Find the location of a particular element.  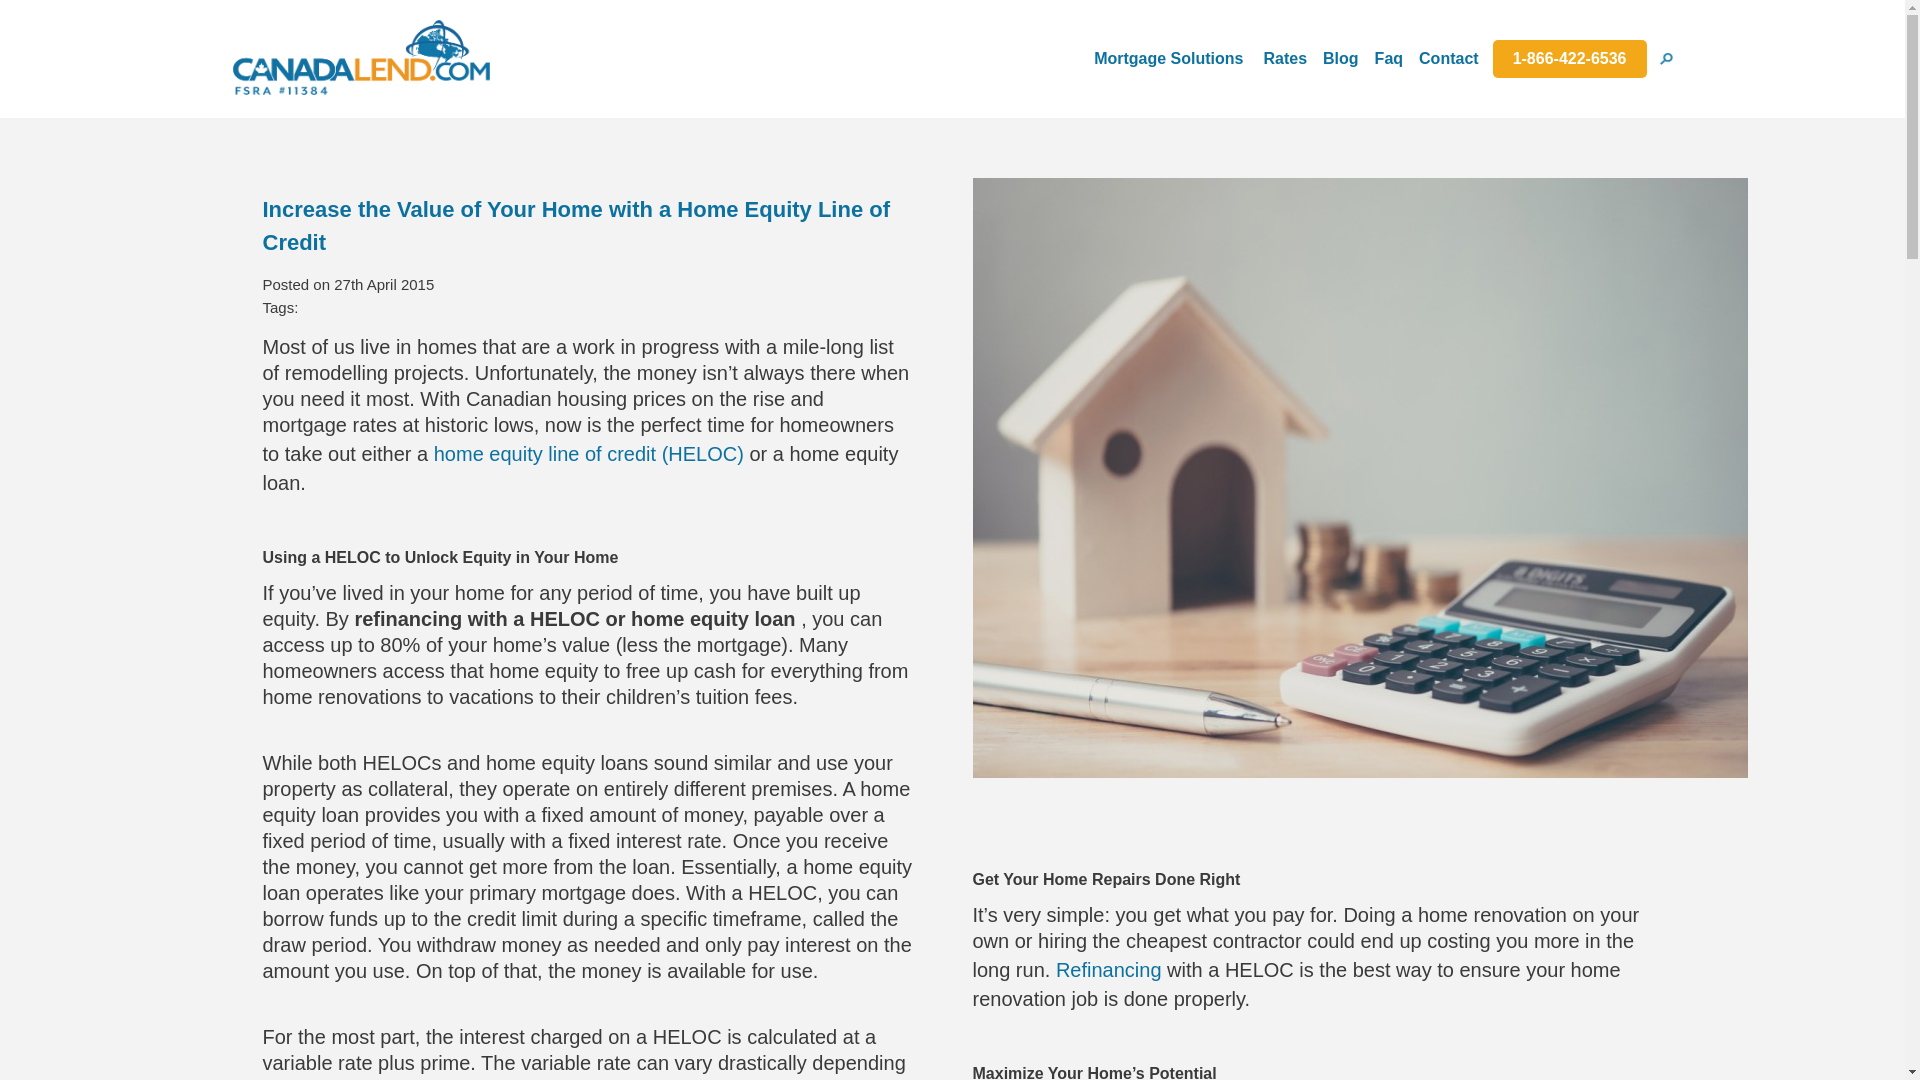

Faq is located at coordinates (1388, 58).